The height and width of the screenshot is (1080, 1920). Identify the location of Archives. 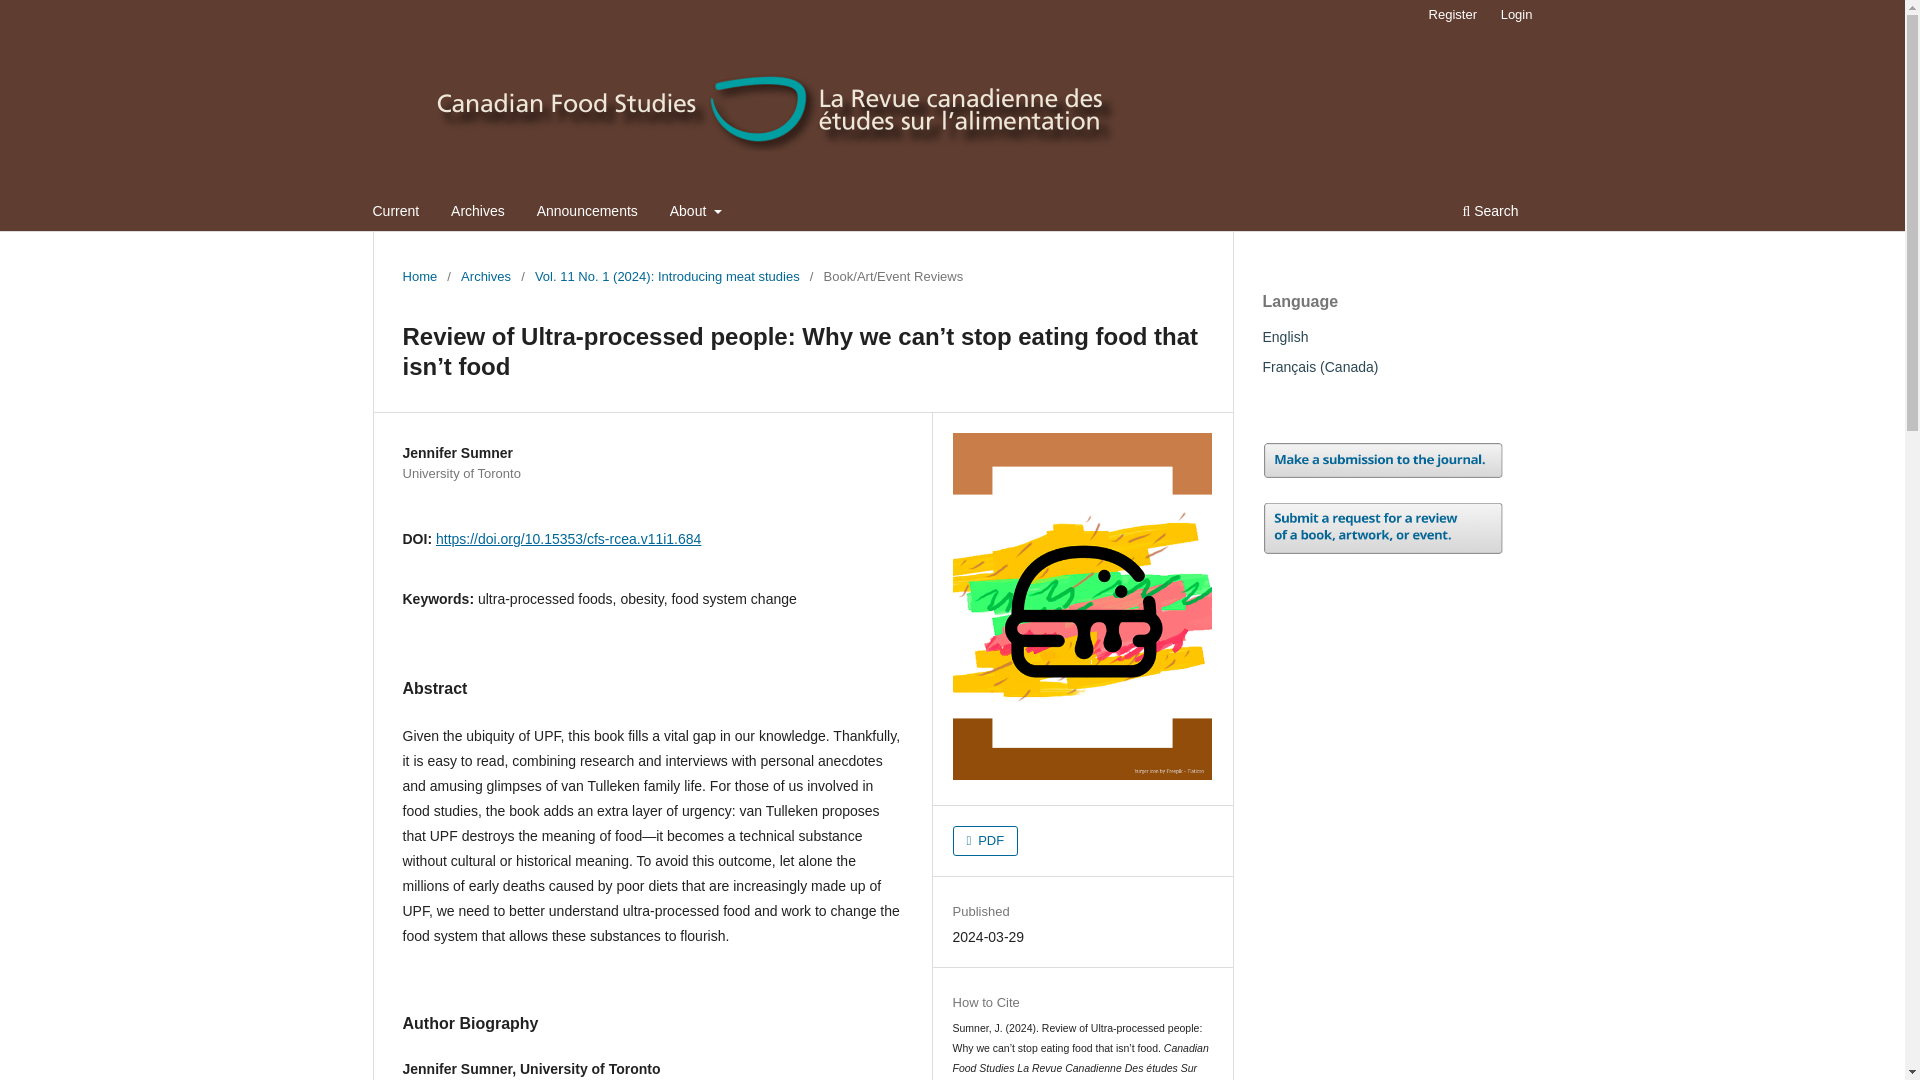
(478, 213).